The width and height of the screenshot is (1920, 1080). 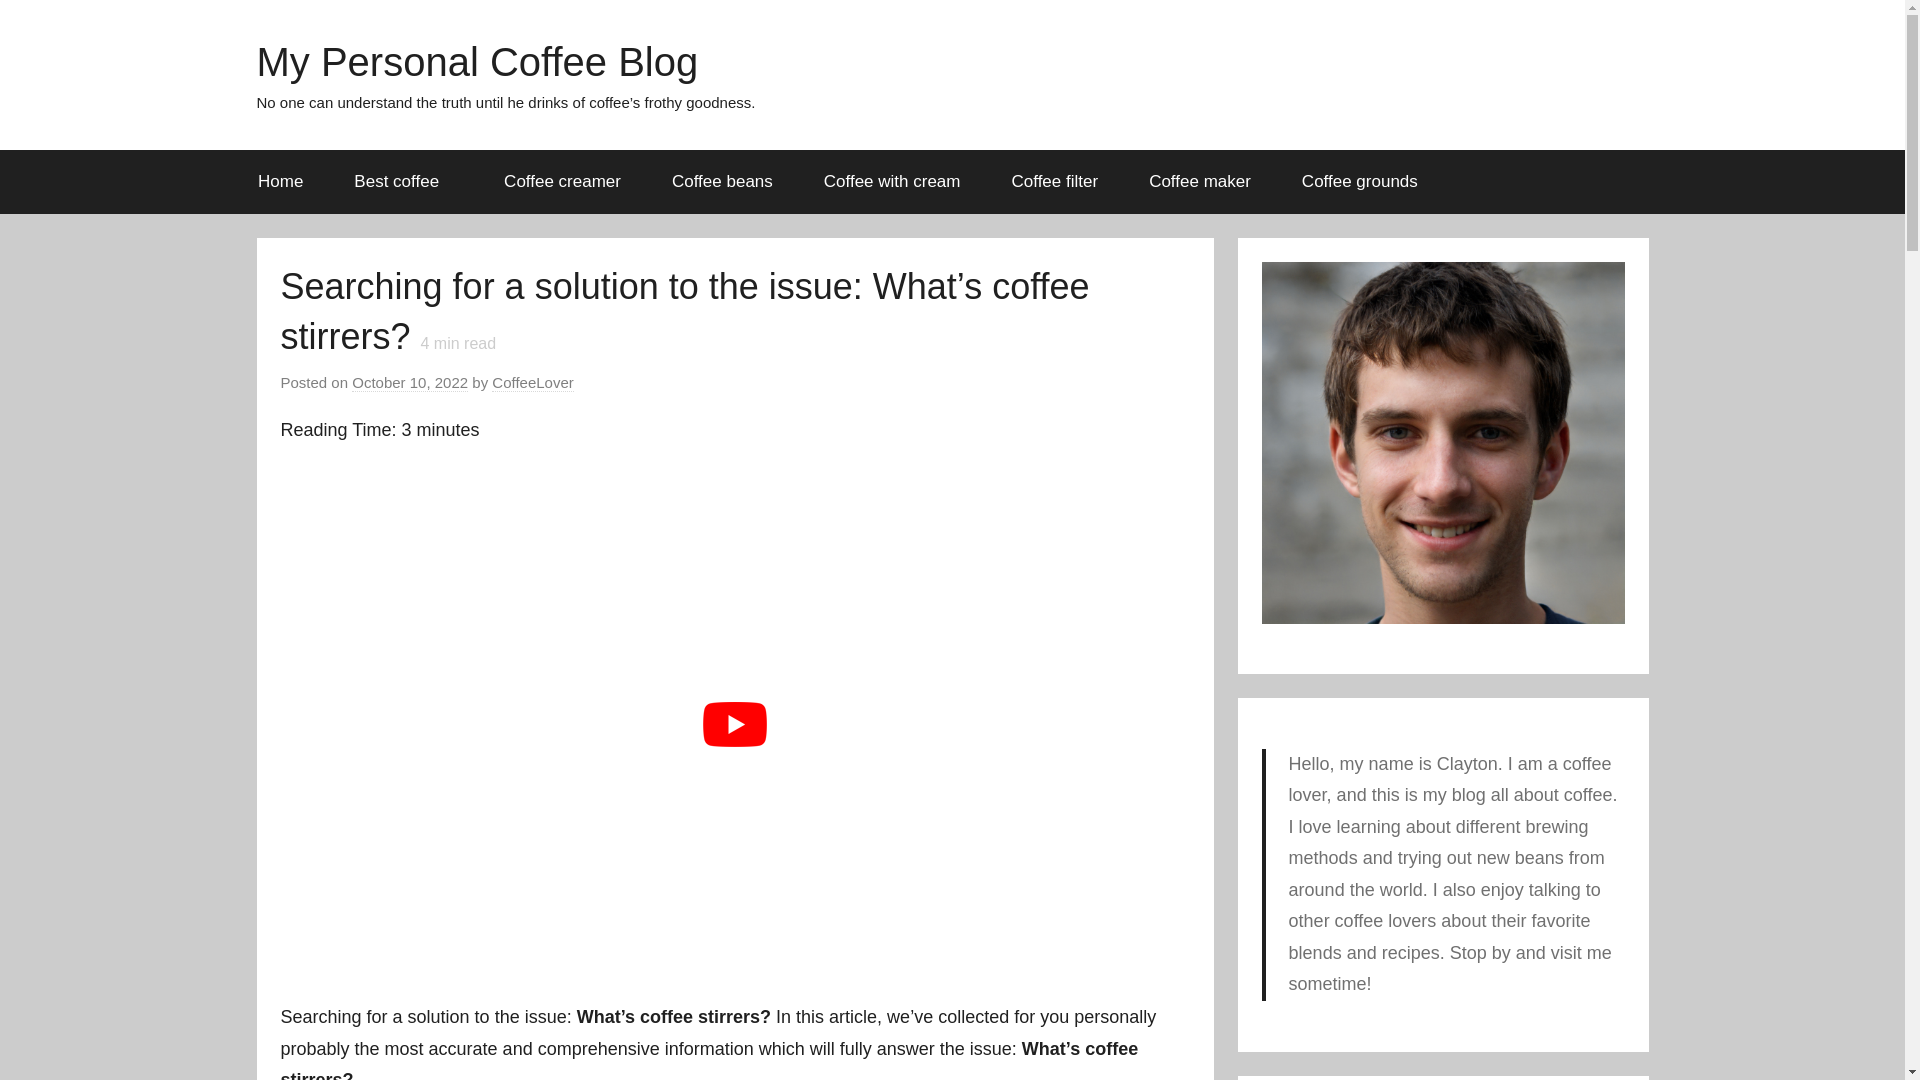 What do you see at coordinates (892, 182) in the screenshot?
I see `Coffee with cream` at bounding box center [892, 182].